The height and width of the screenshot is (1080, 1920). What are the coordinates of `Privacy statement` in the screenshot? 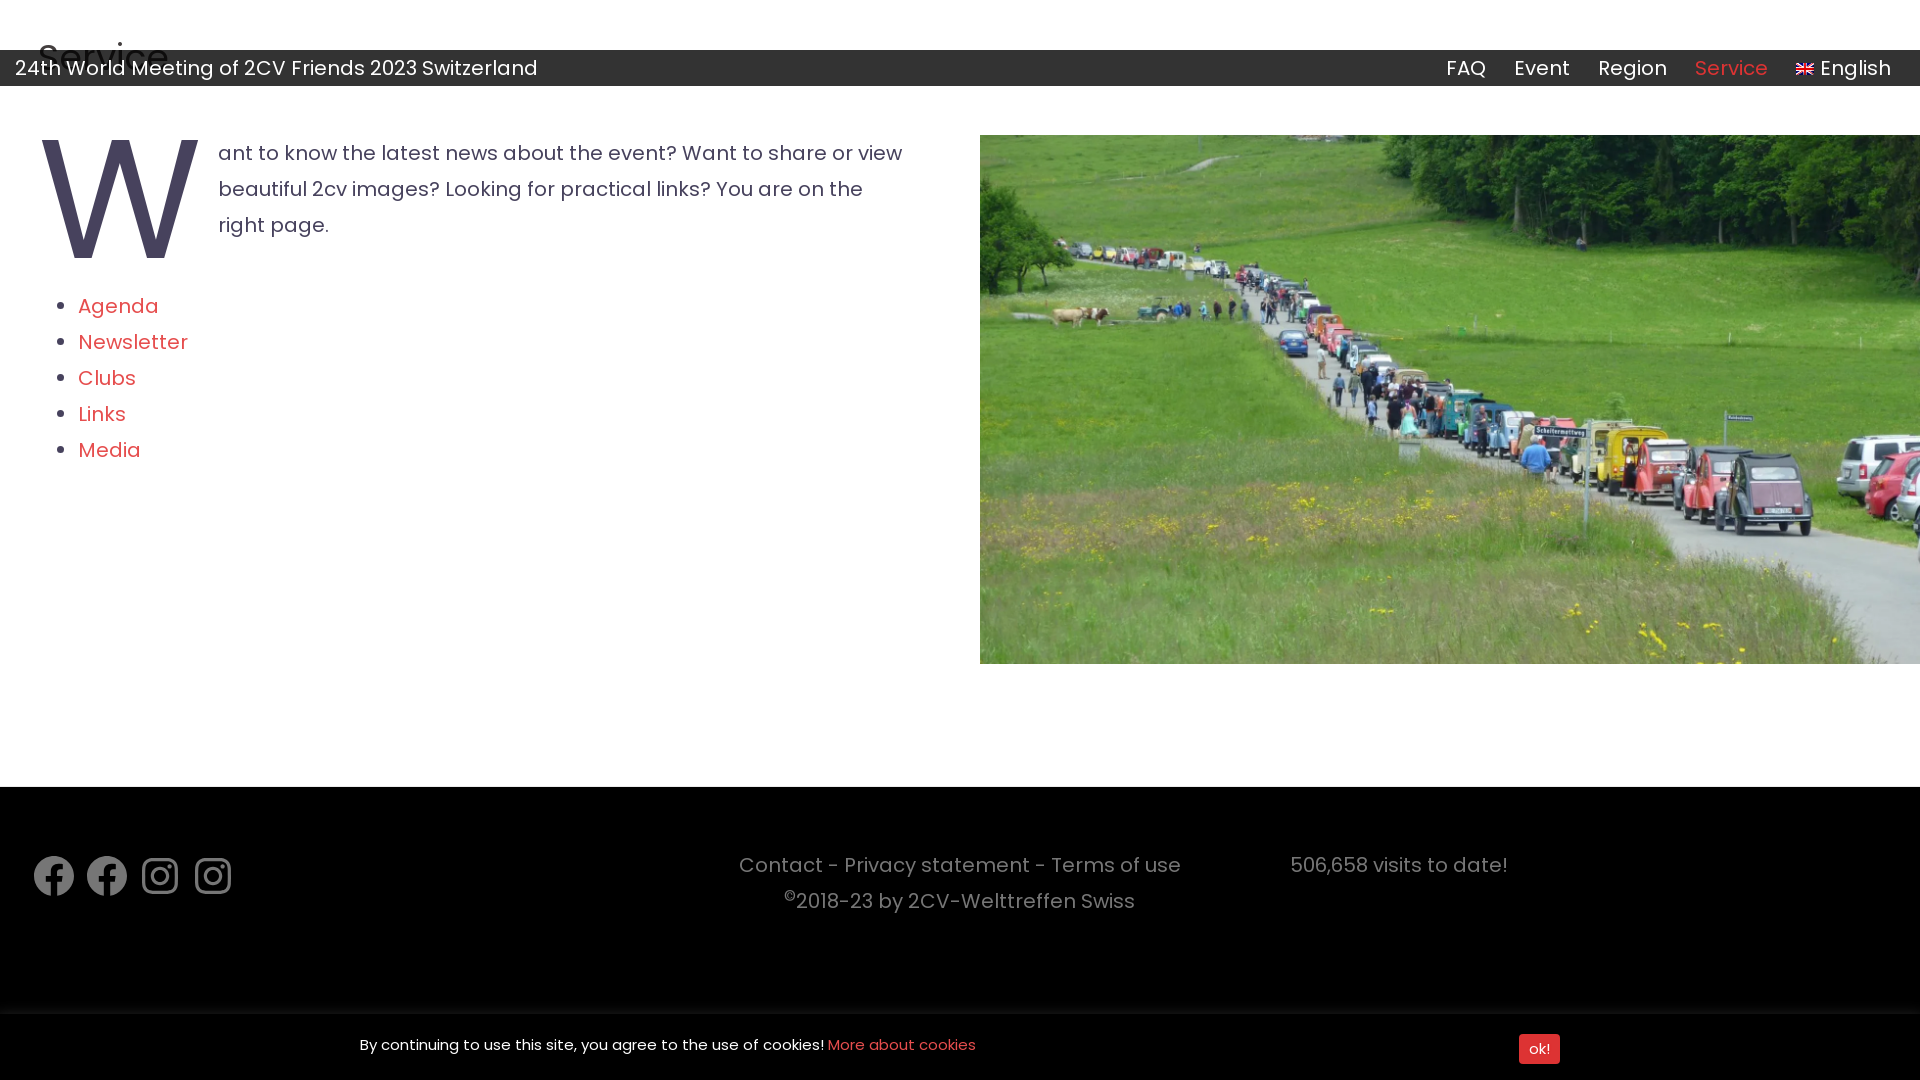 It's located at (937, 865).